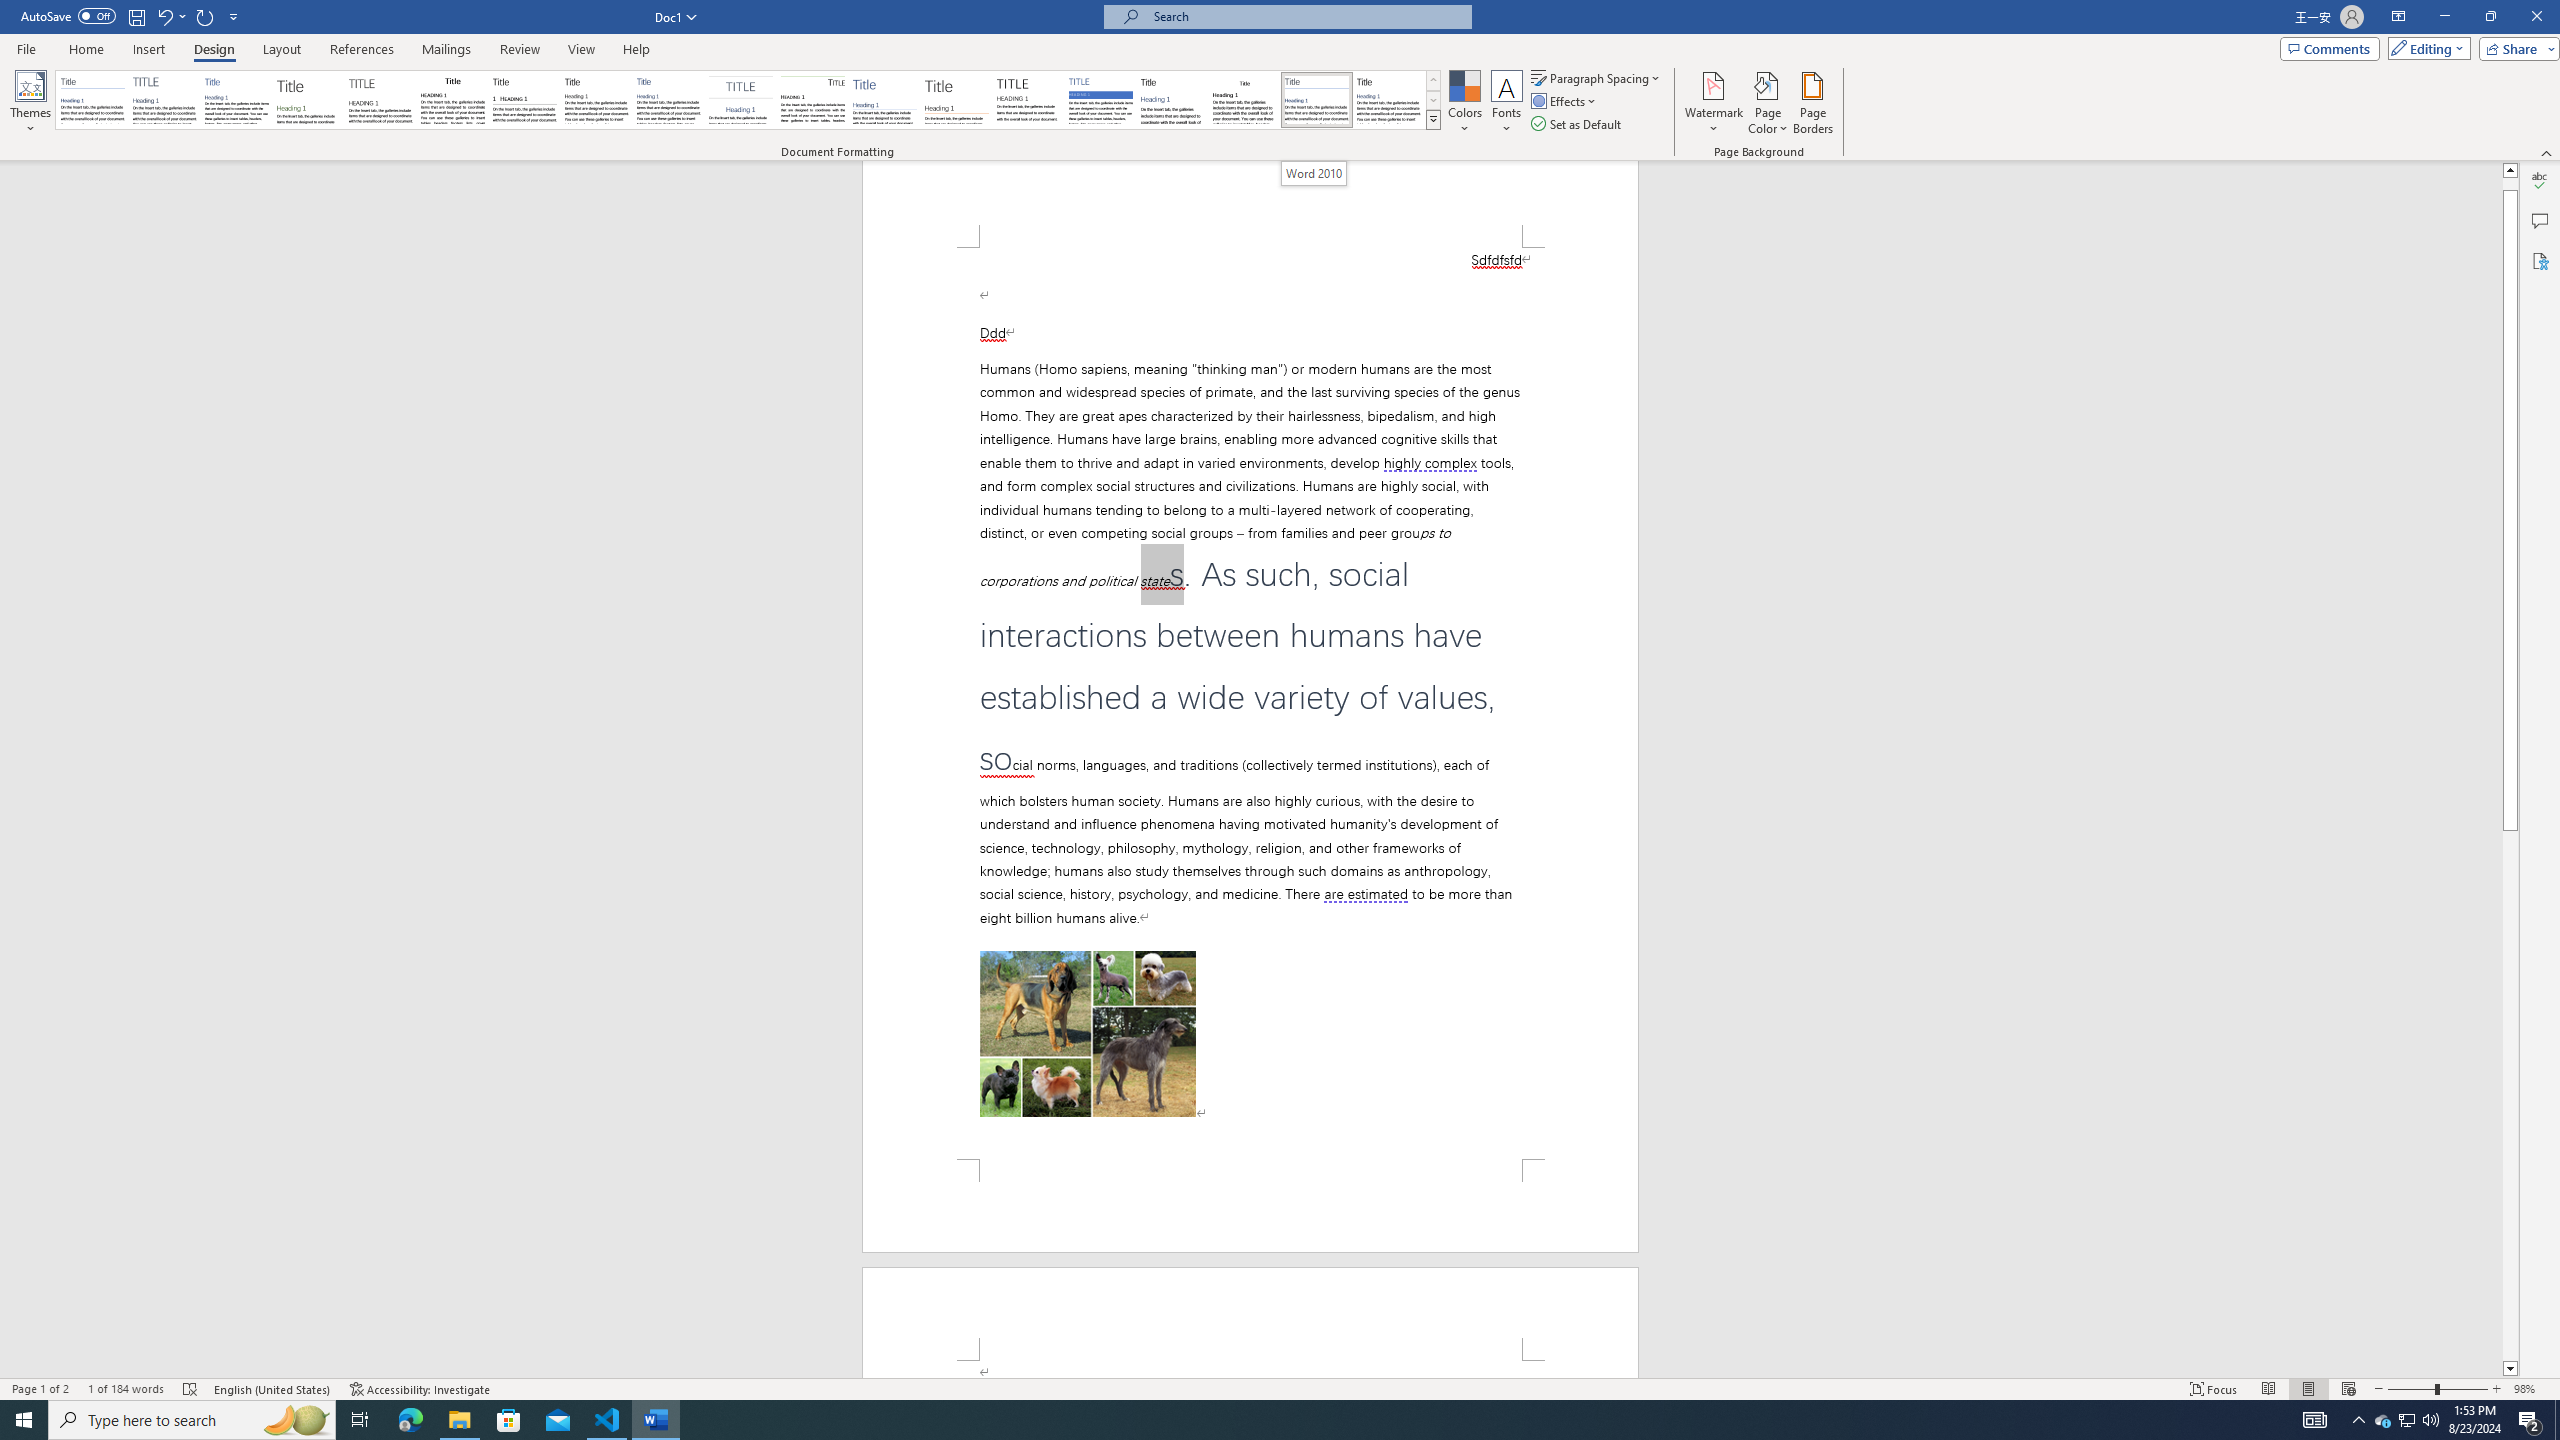 This screenshot has width=2560, height=1440. I want to click on Morphological variation in six dogs, so click(1088, 1034).